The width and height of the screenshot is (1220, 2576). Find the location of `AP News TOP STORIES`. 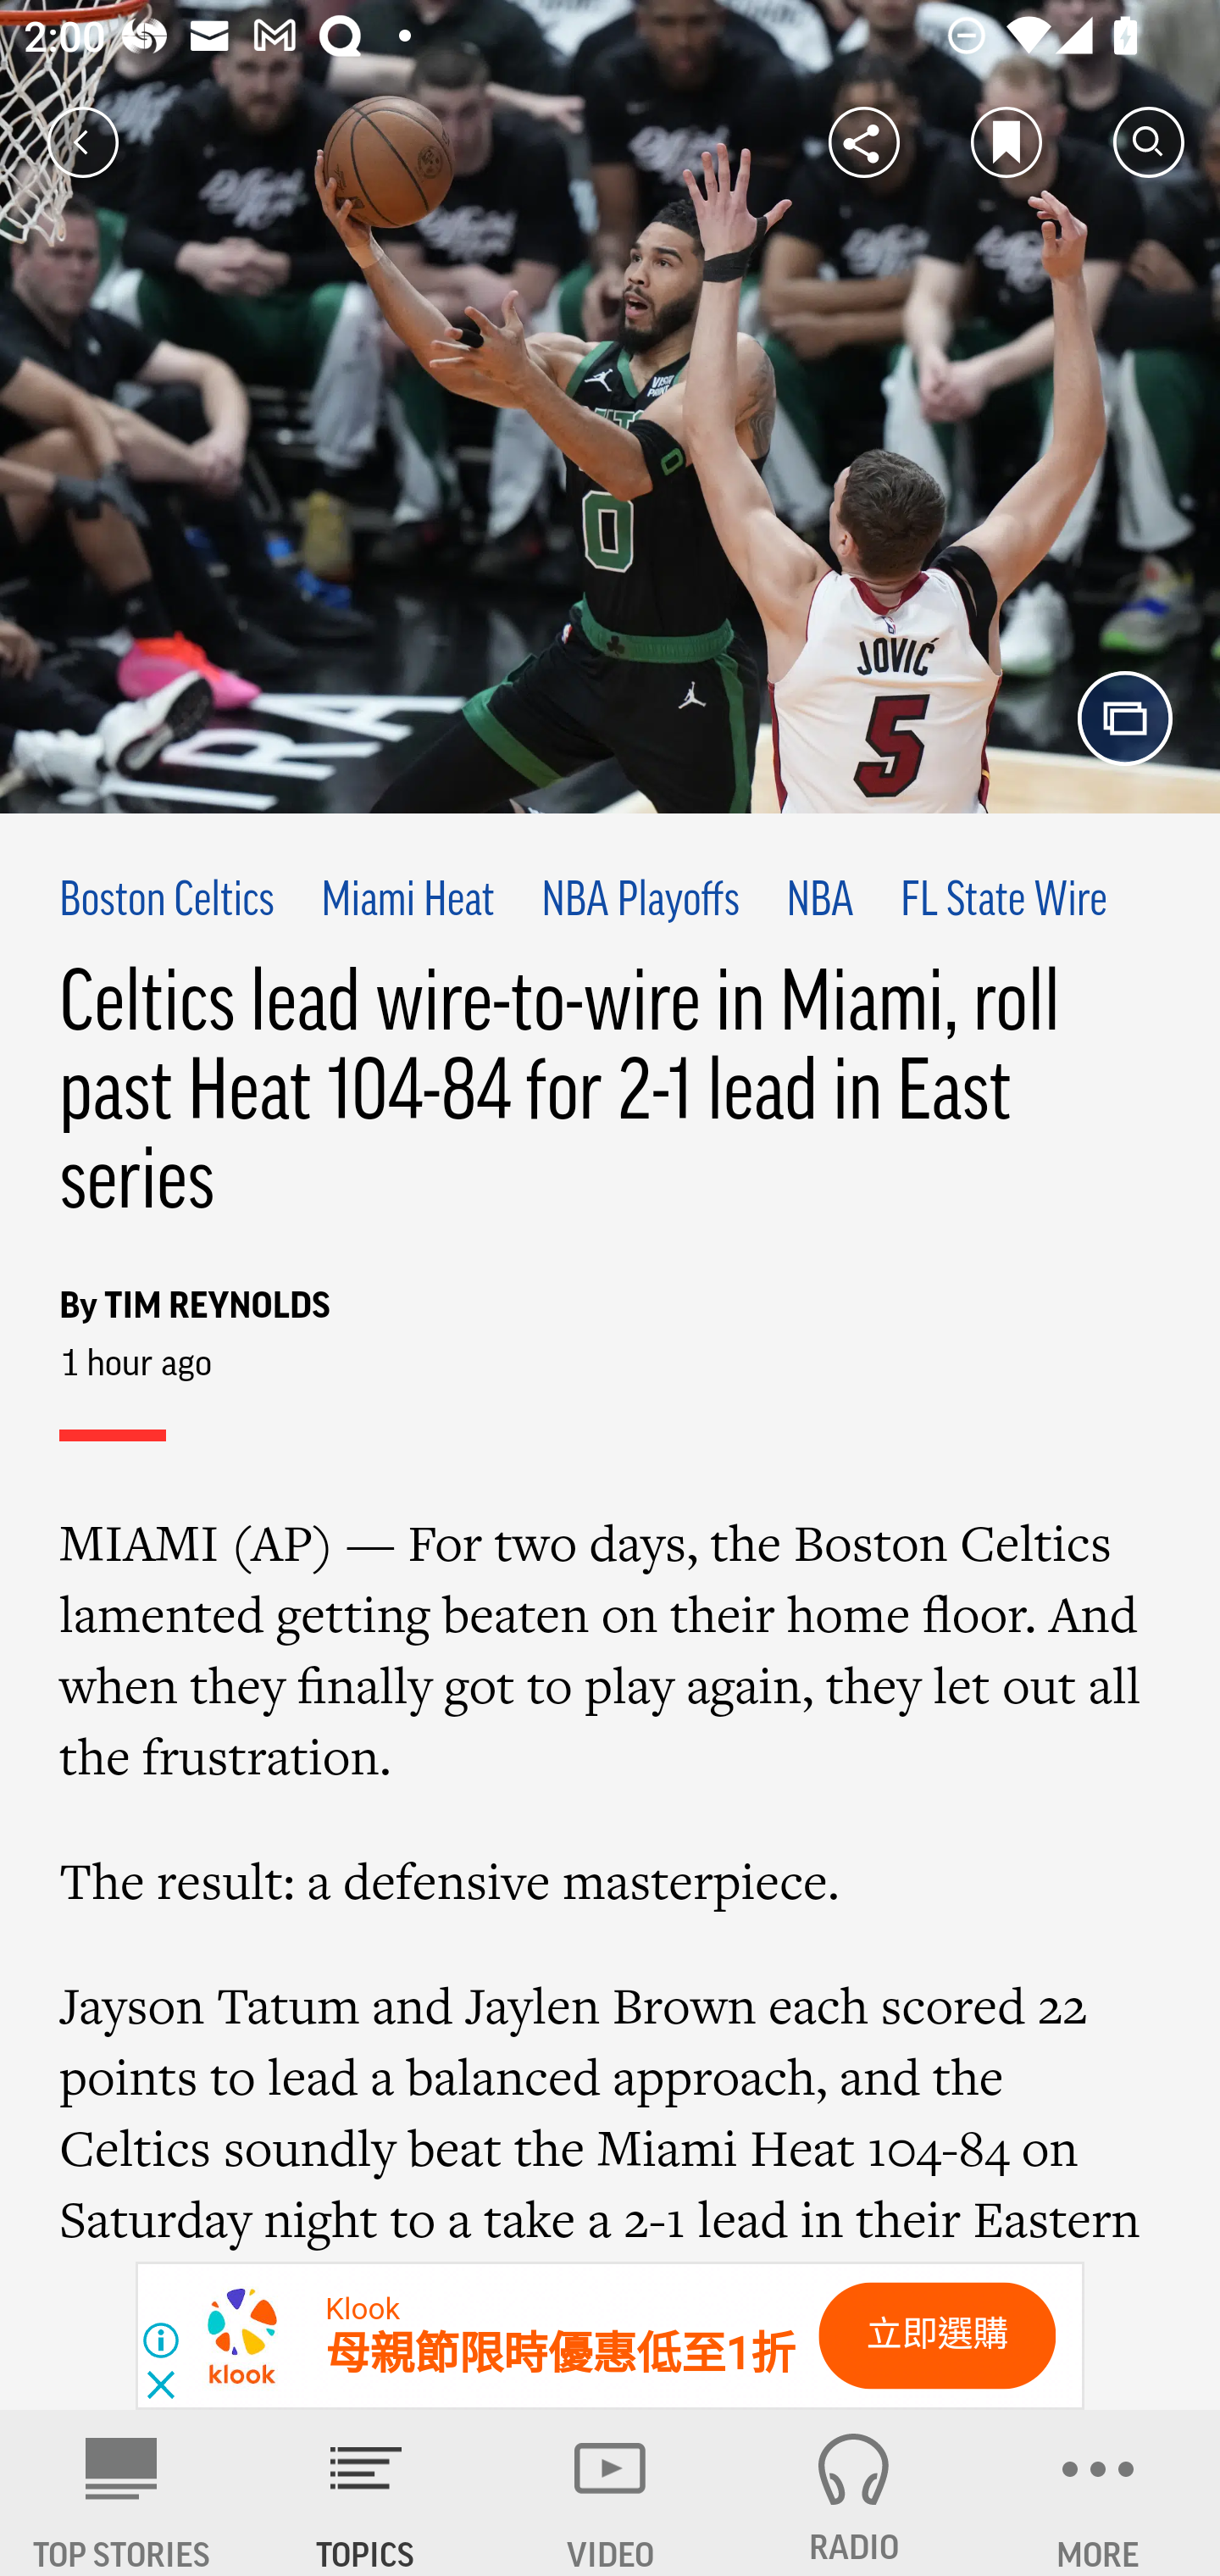

AP News TOP STORIES is located at coordinates (122, 2493).